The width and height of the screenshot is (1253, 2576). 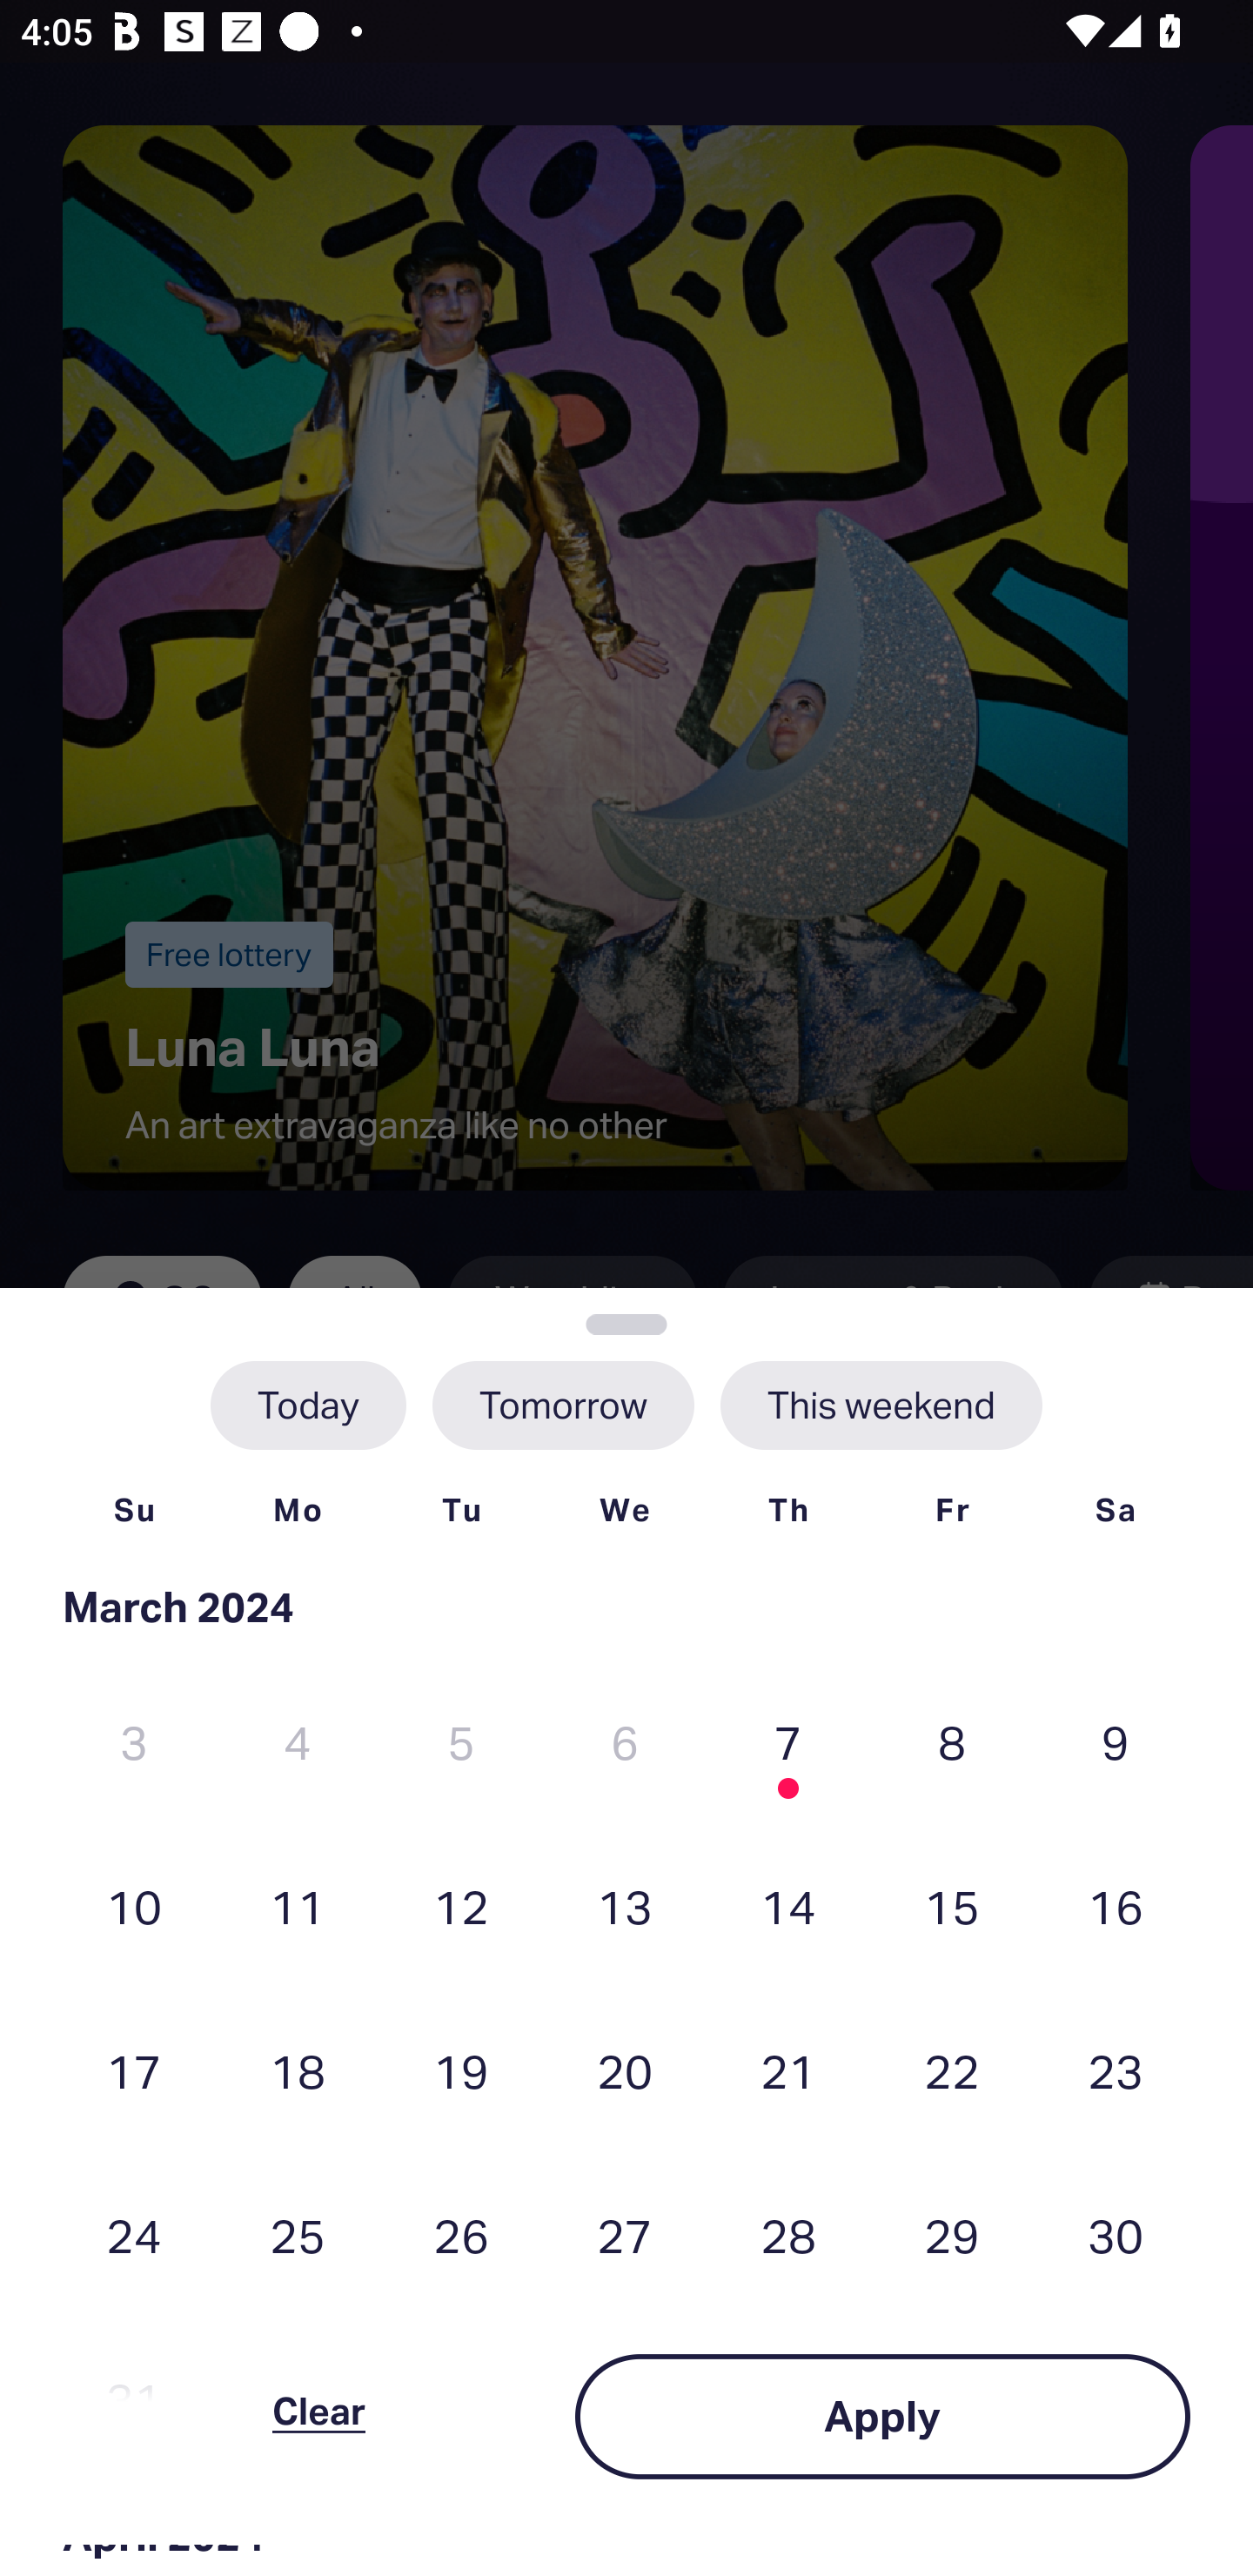 I want to click on 22, so click(x=952, y=2070).